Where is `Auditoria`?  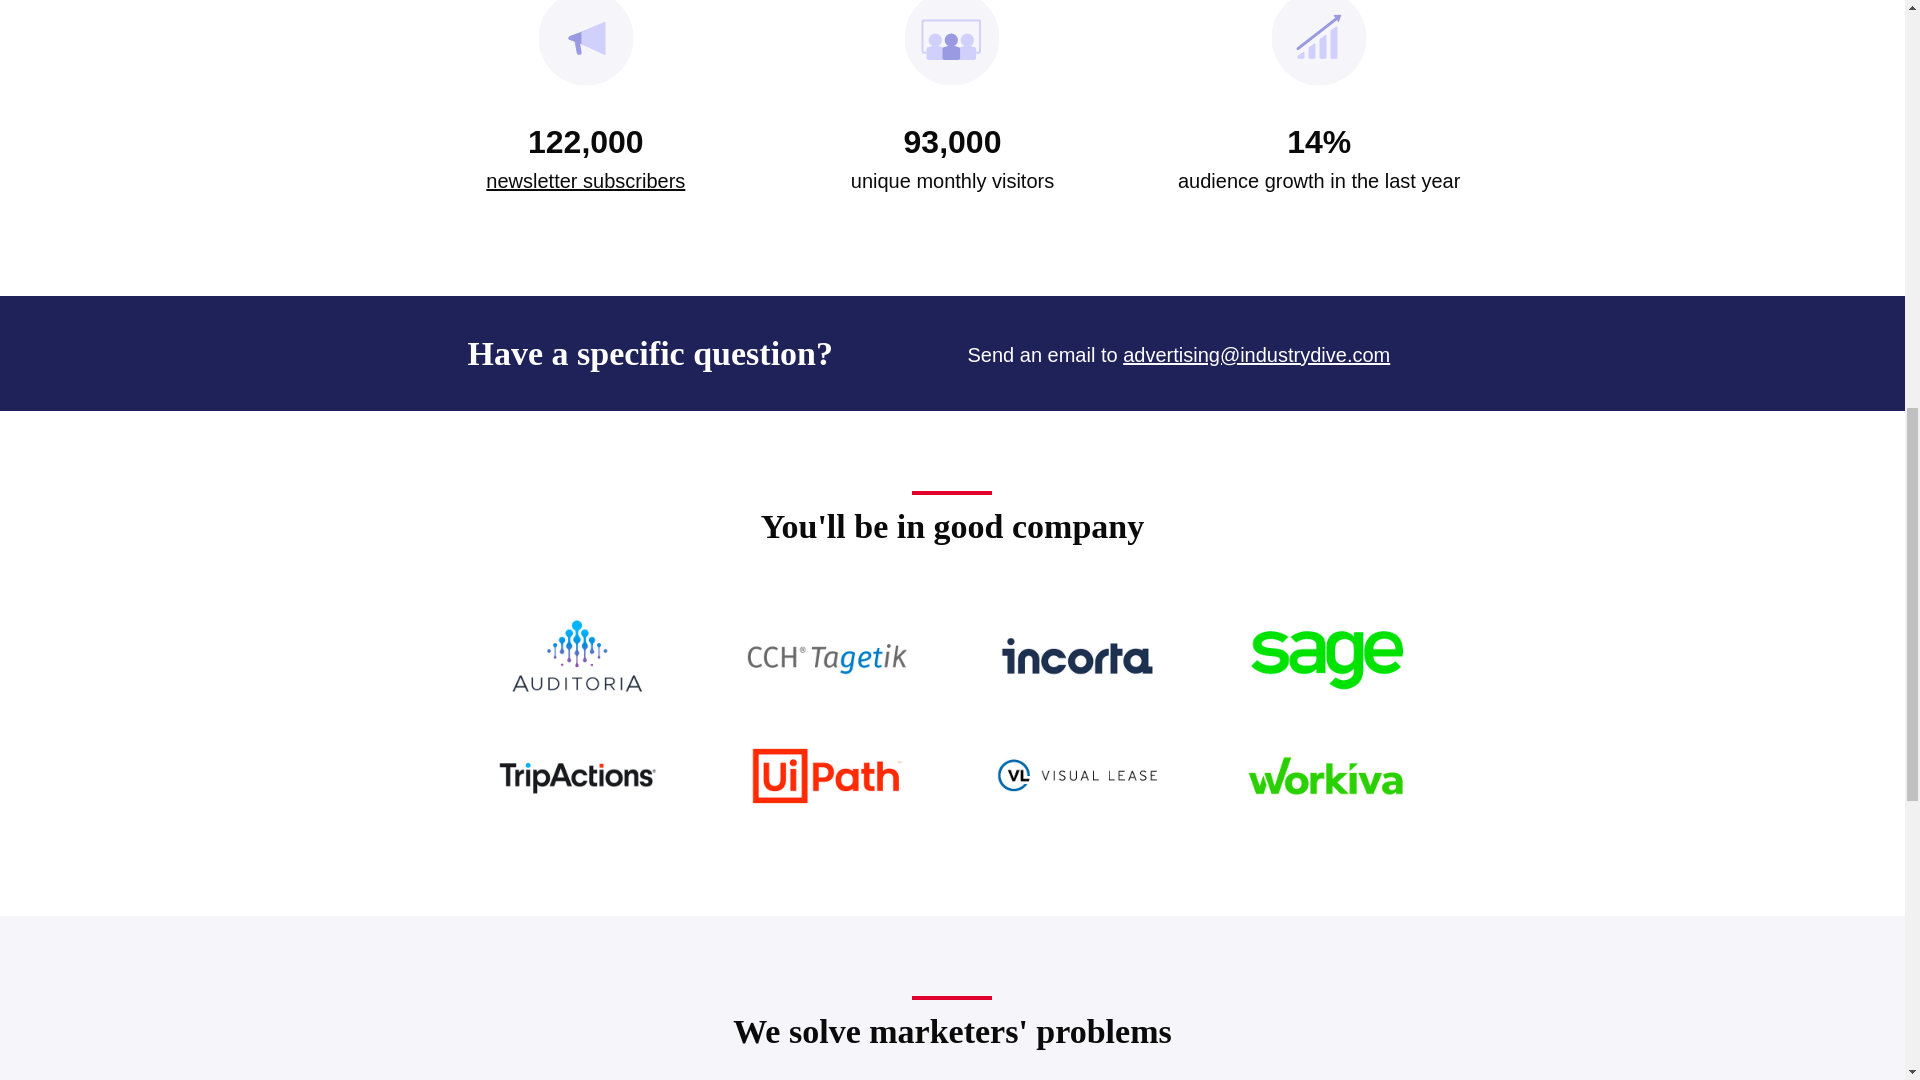
Auditoria is located at coordinates (576, 656).